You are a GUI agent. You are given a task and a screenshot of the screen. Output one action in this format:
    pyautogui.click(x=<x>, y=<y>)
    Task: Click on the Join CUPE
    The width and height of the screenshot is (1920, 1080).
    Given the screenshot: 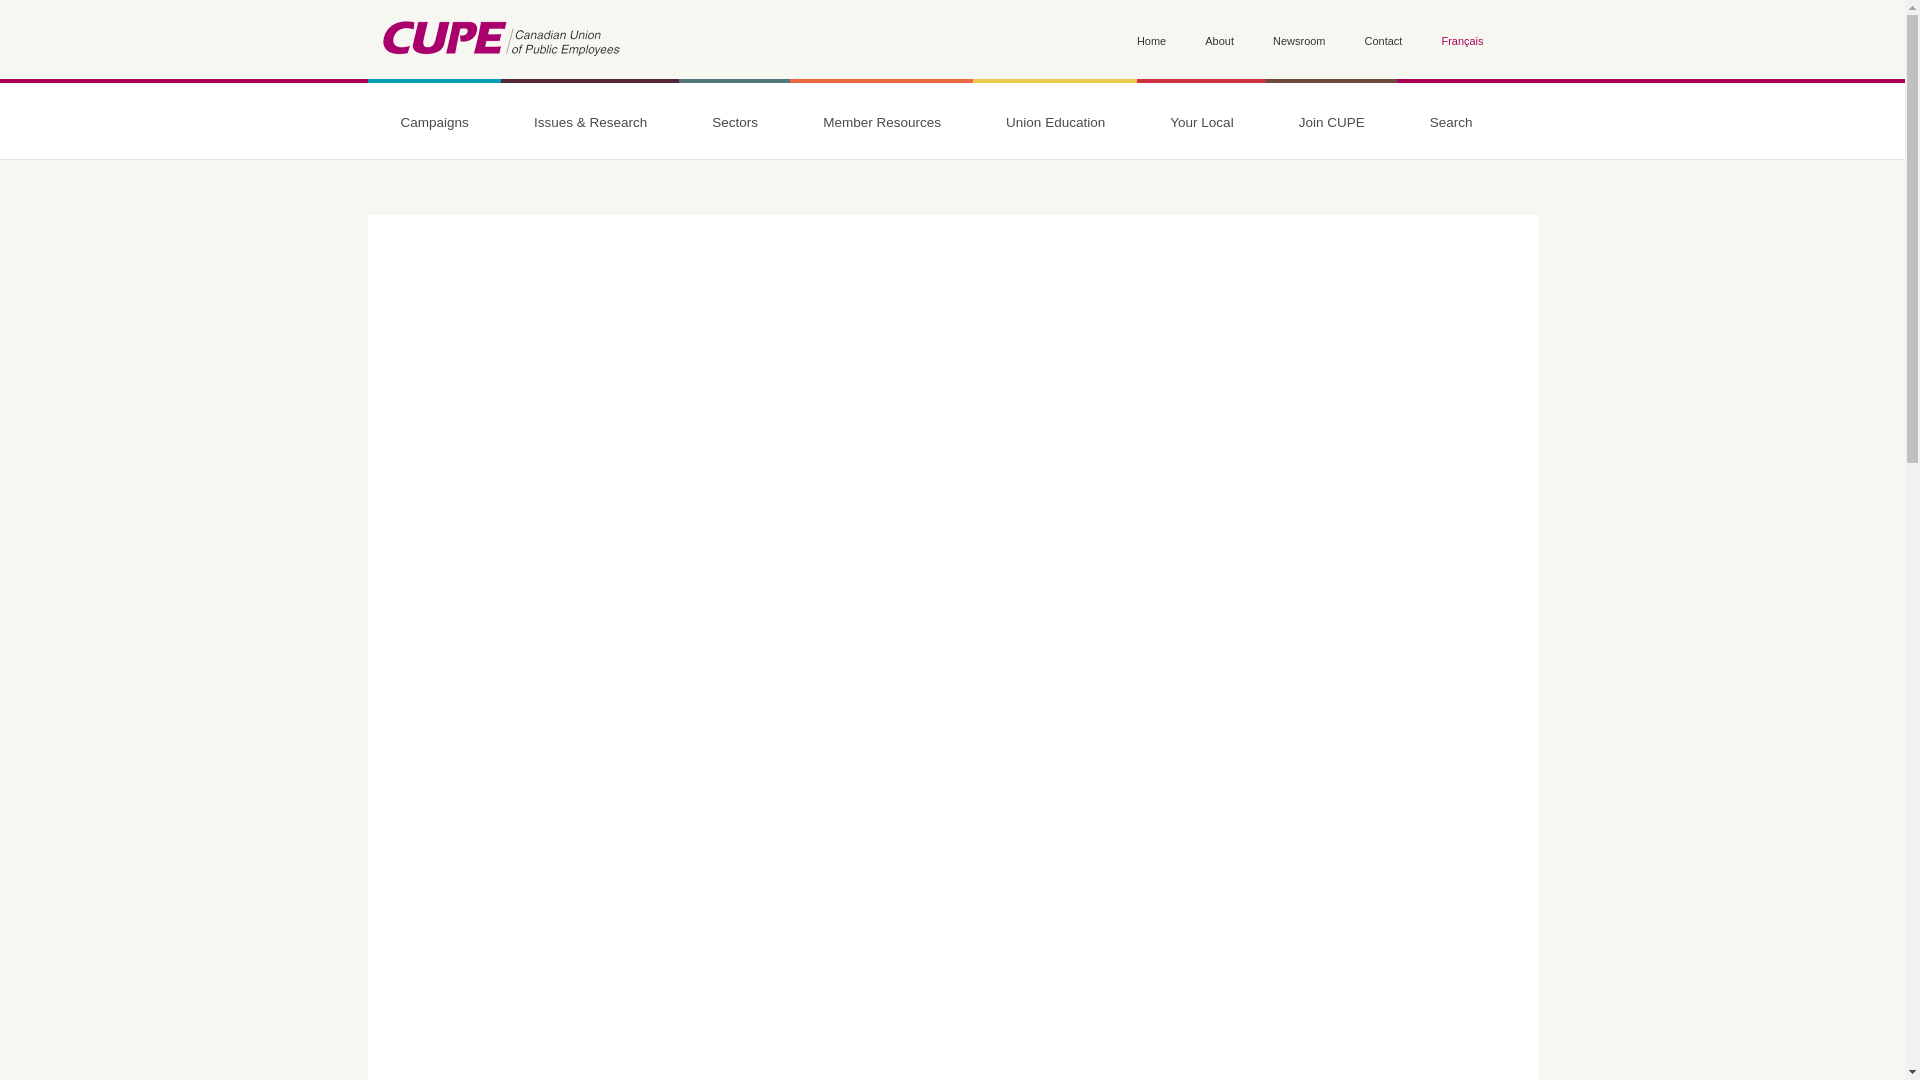 What is the action you would take?
    pyautogui.click(x=1331, y=122)
    